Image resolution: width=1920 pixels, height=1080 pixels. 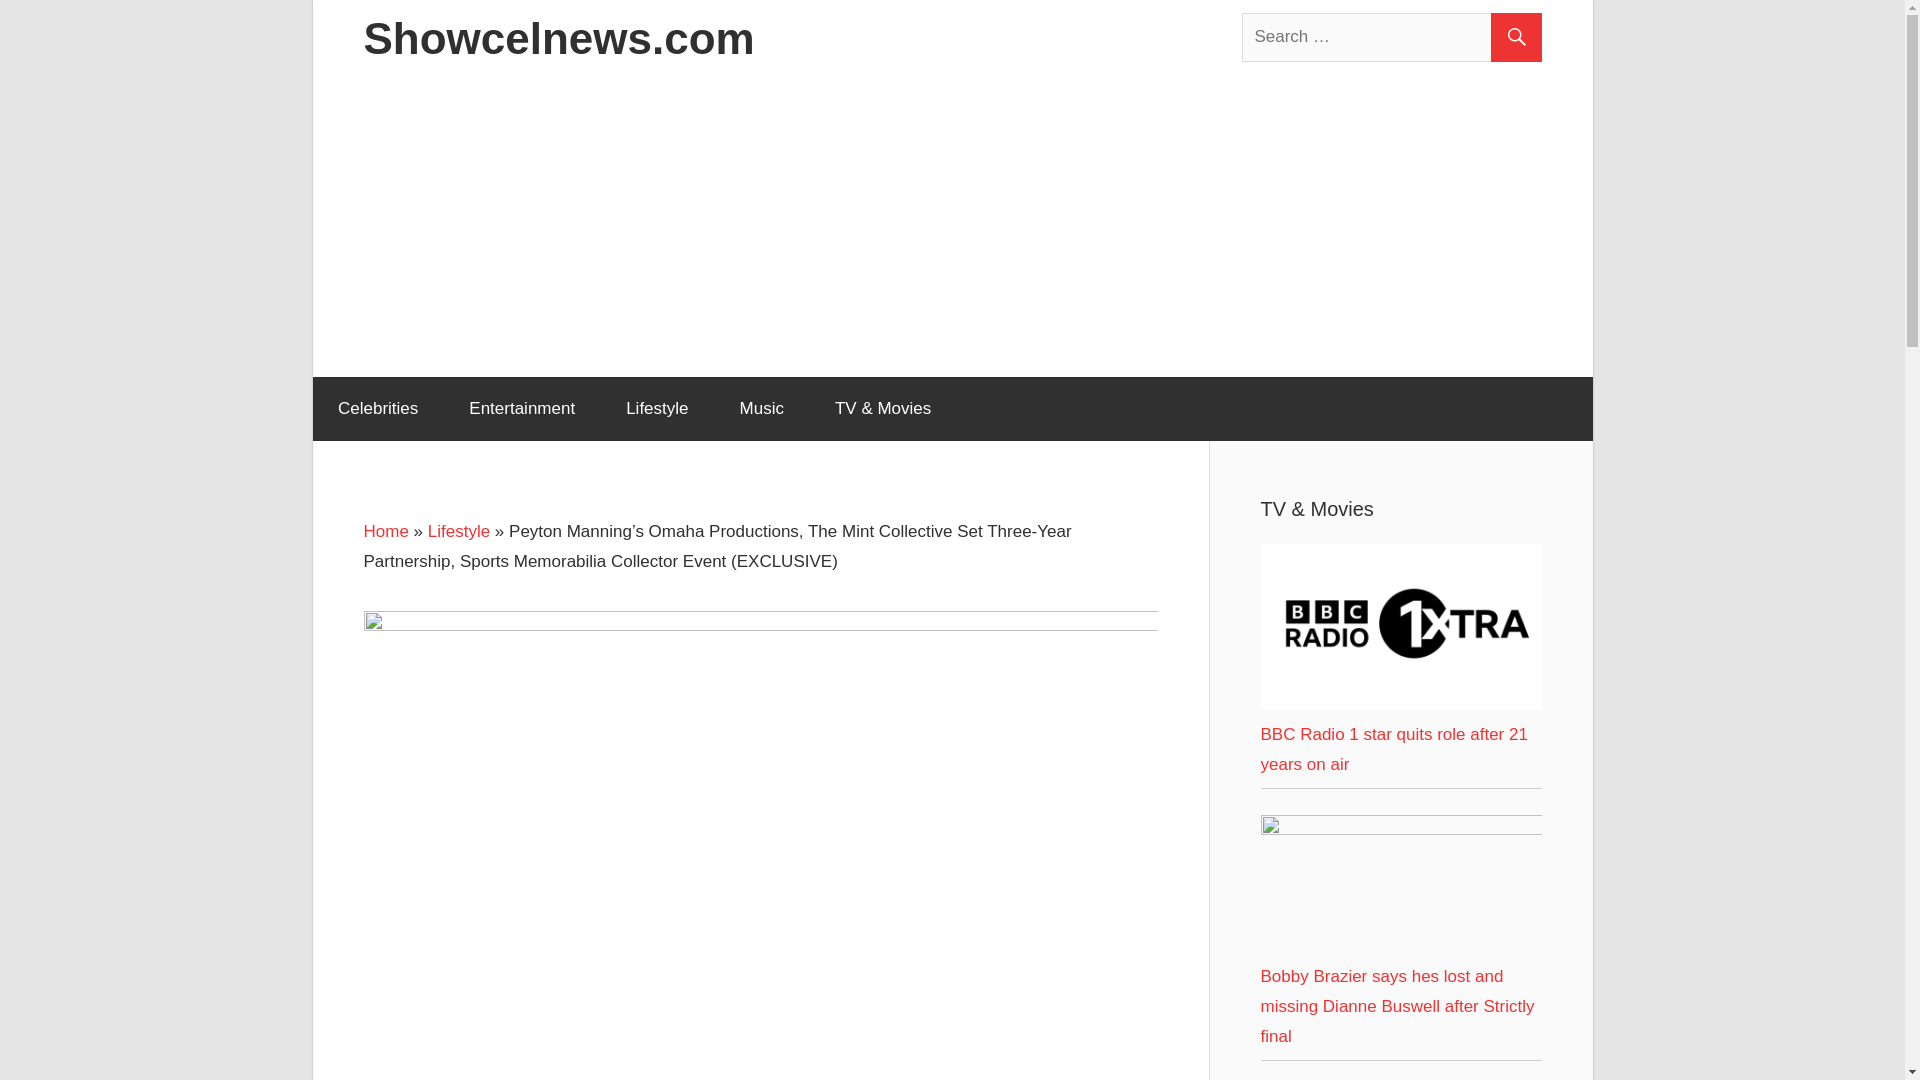 I want to click on BBC Radio 1 star quits role after 21 years on air, so click(x=1392, y=749).